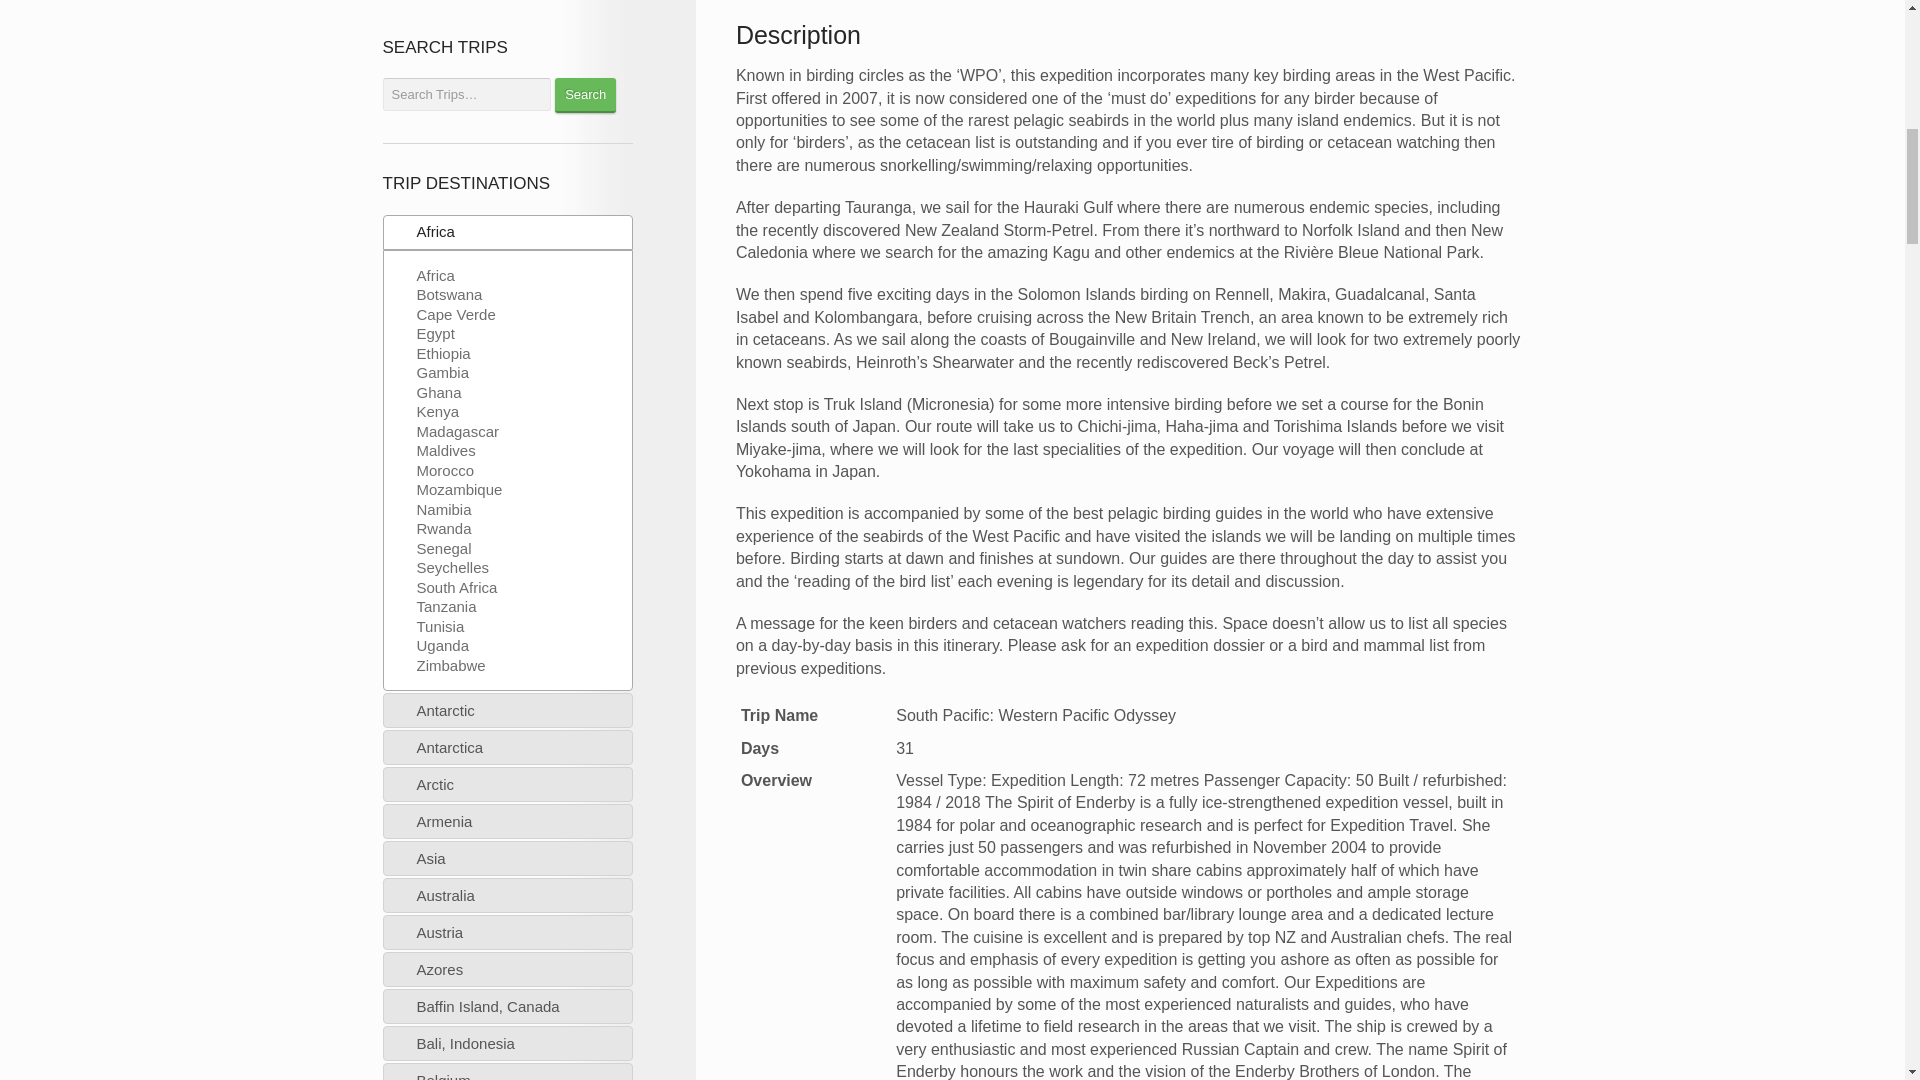 The height and width of the screenshot is (1080, 1920). What do you see at coordinates (585, 95) in the screenshot?
I see `Search` at bounding box center [585, 95].